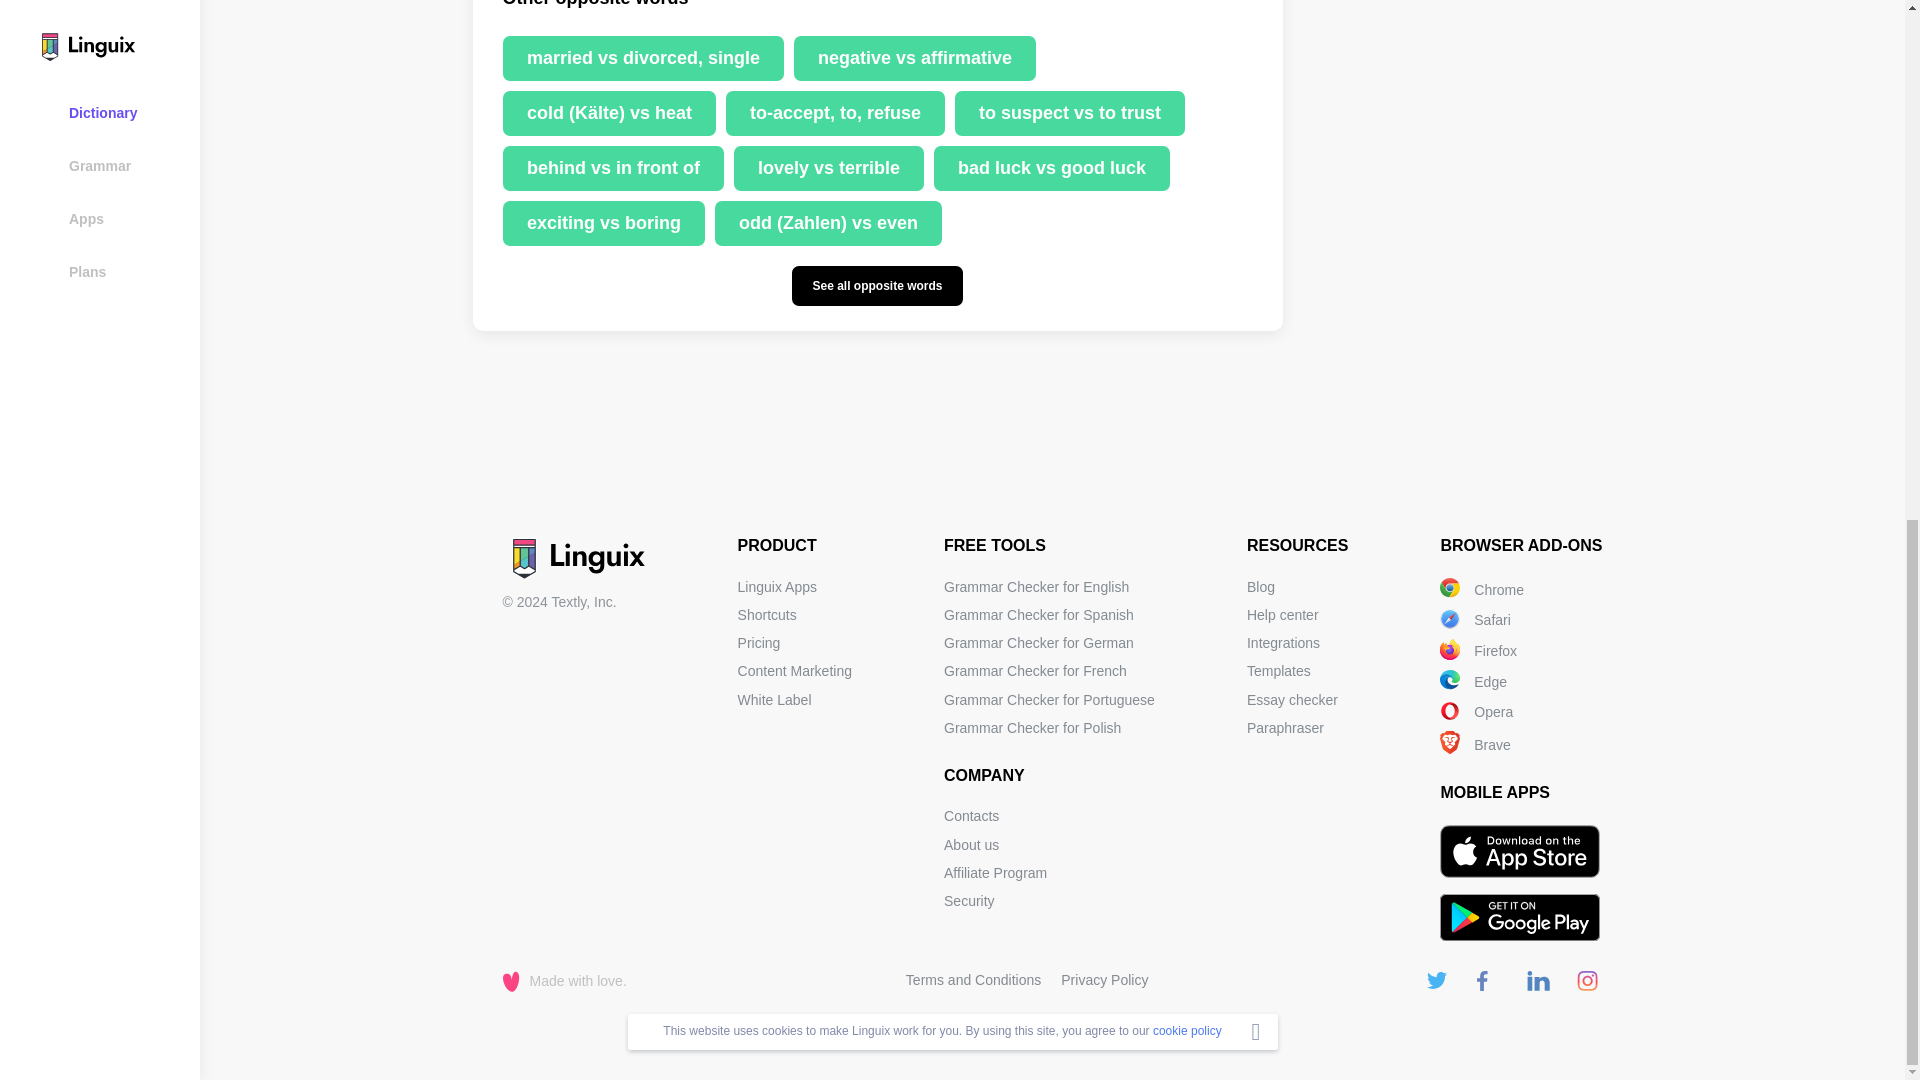 This screenshot has width=1920, height=1080. What do you see at coordinates (766, 614) in the screenshot?
I see `Shortcuts` at bounding box center [766, 614].